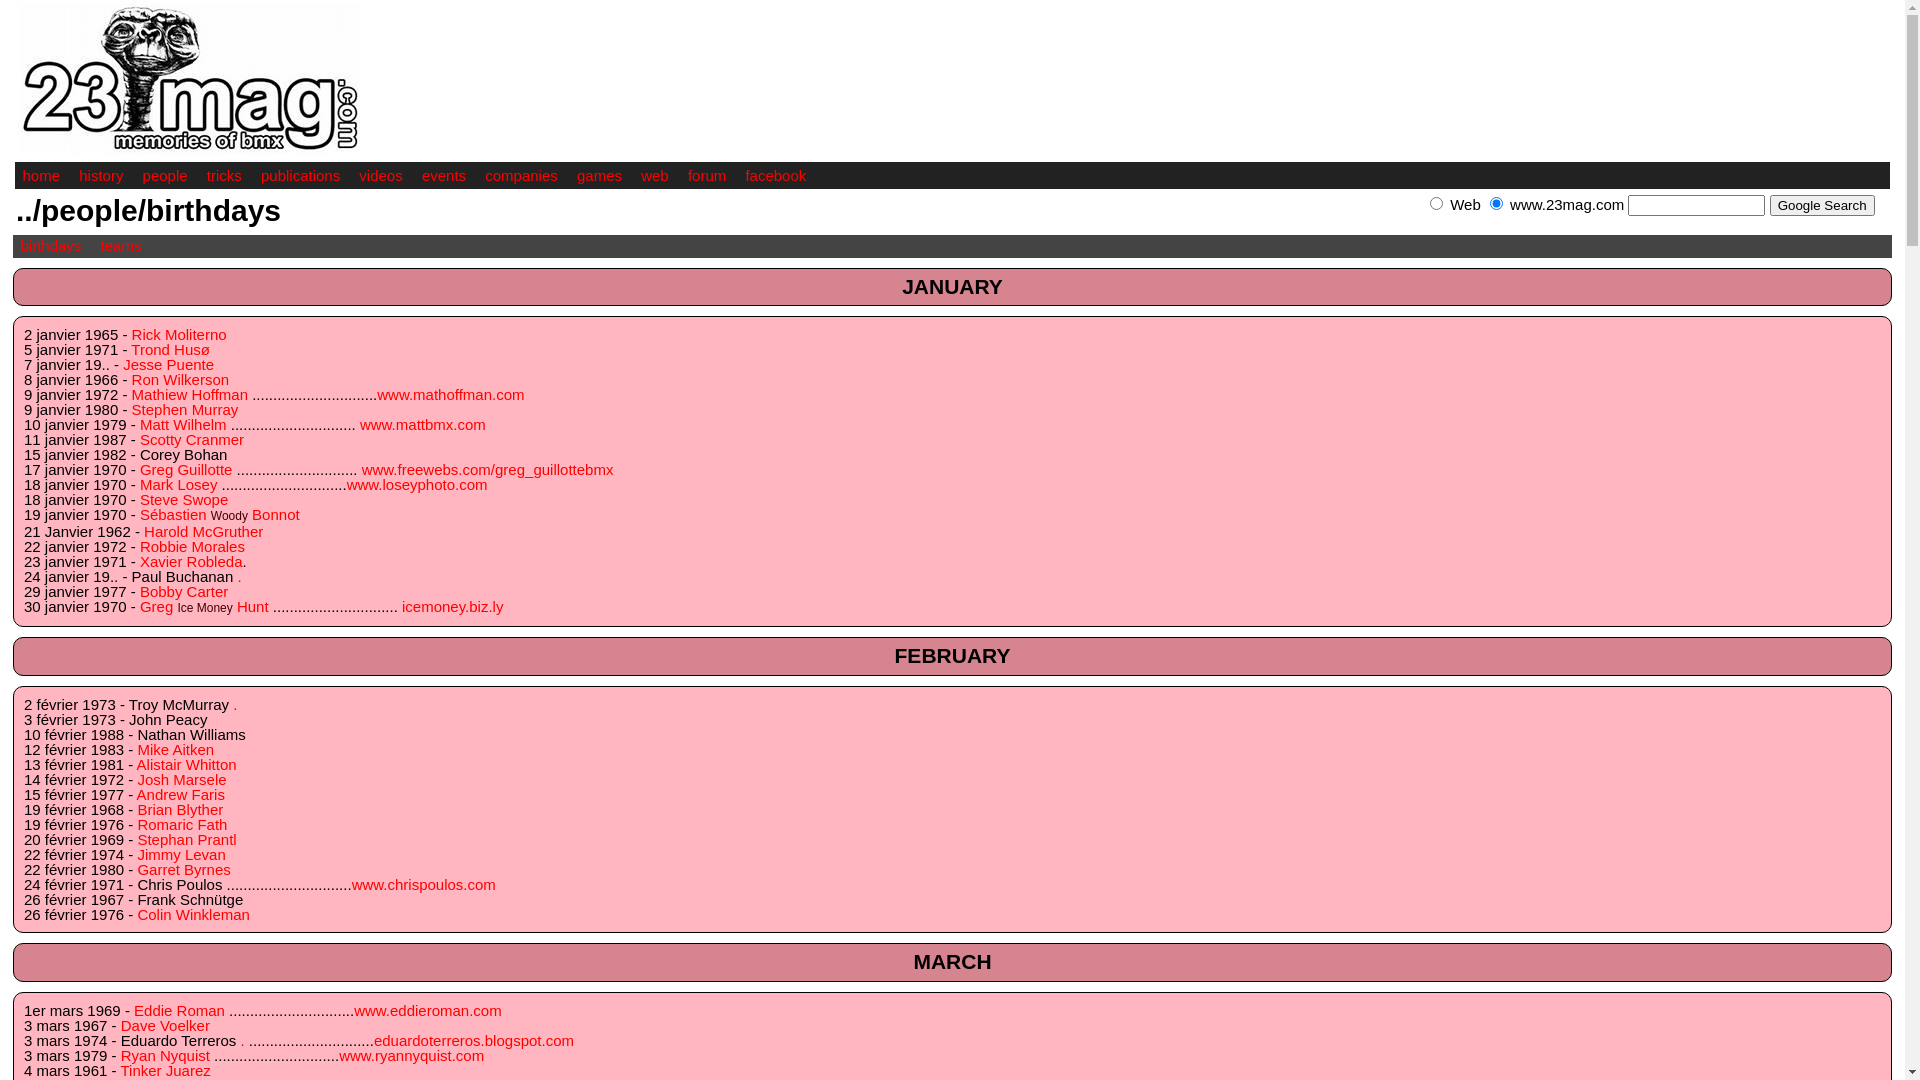  I want to click on www.mathoffman.com, so click(450, 394).